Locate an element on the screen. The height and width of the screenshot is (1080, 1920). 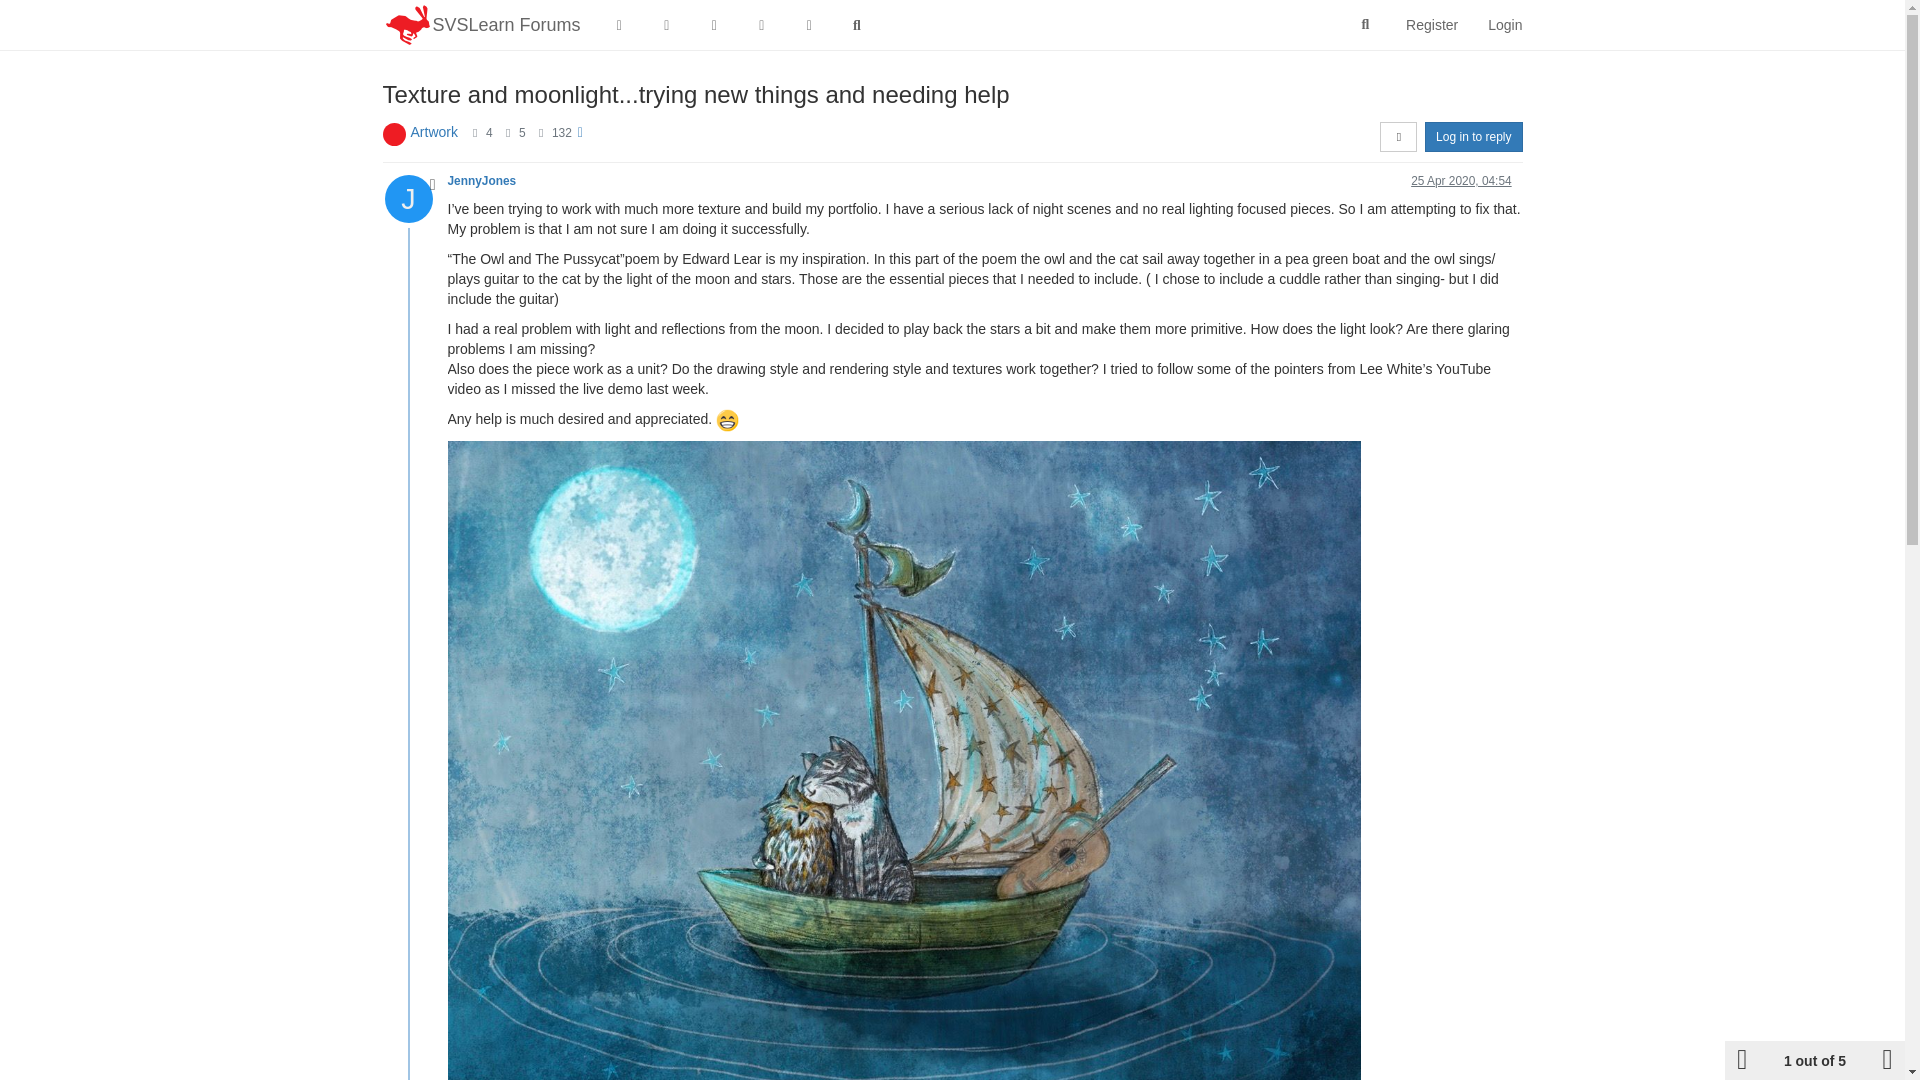
Search is located at coordinates (1366, 25).